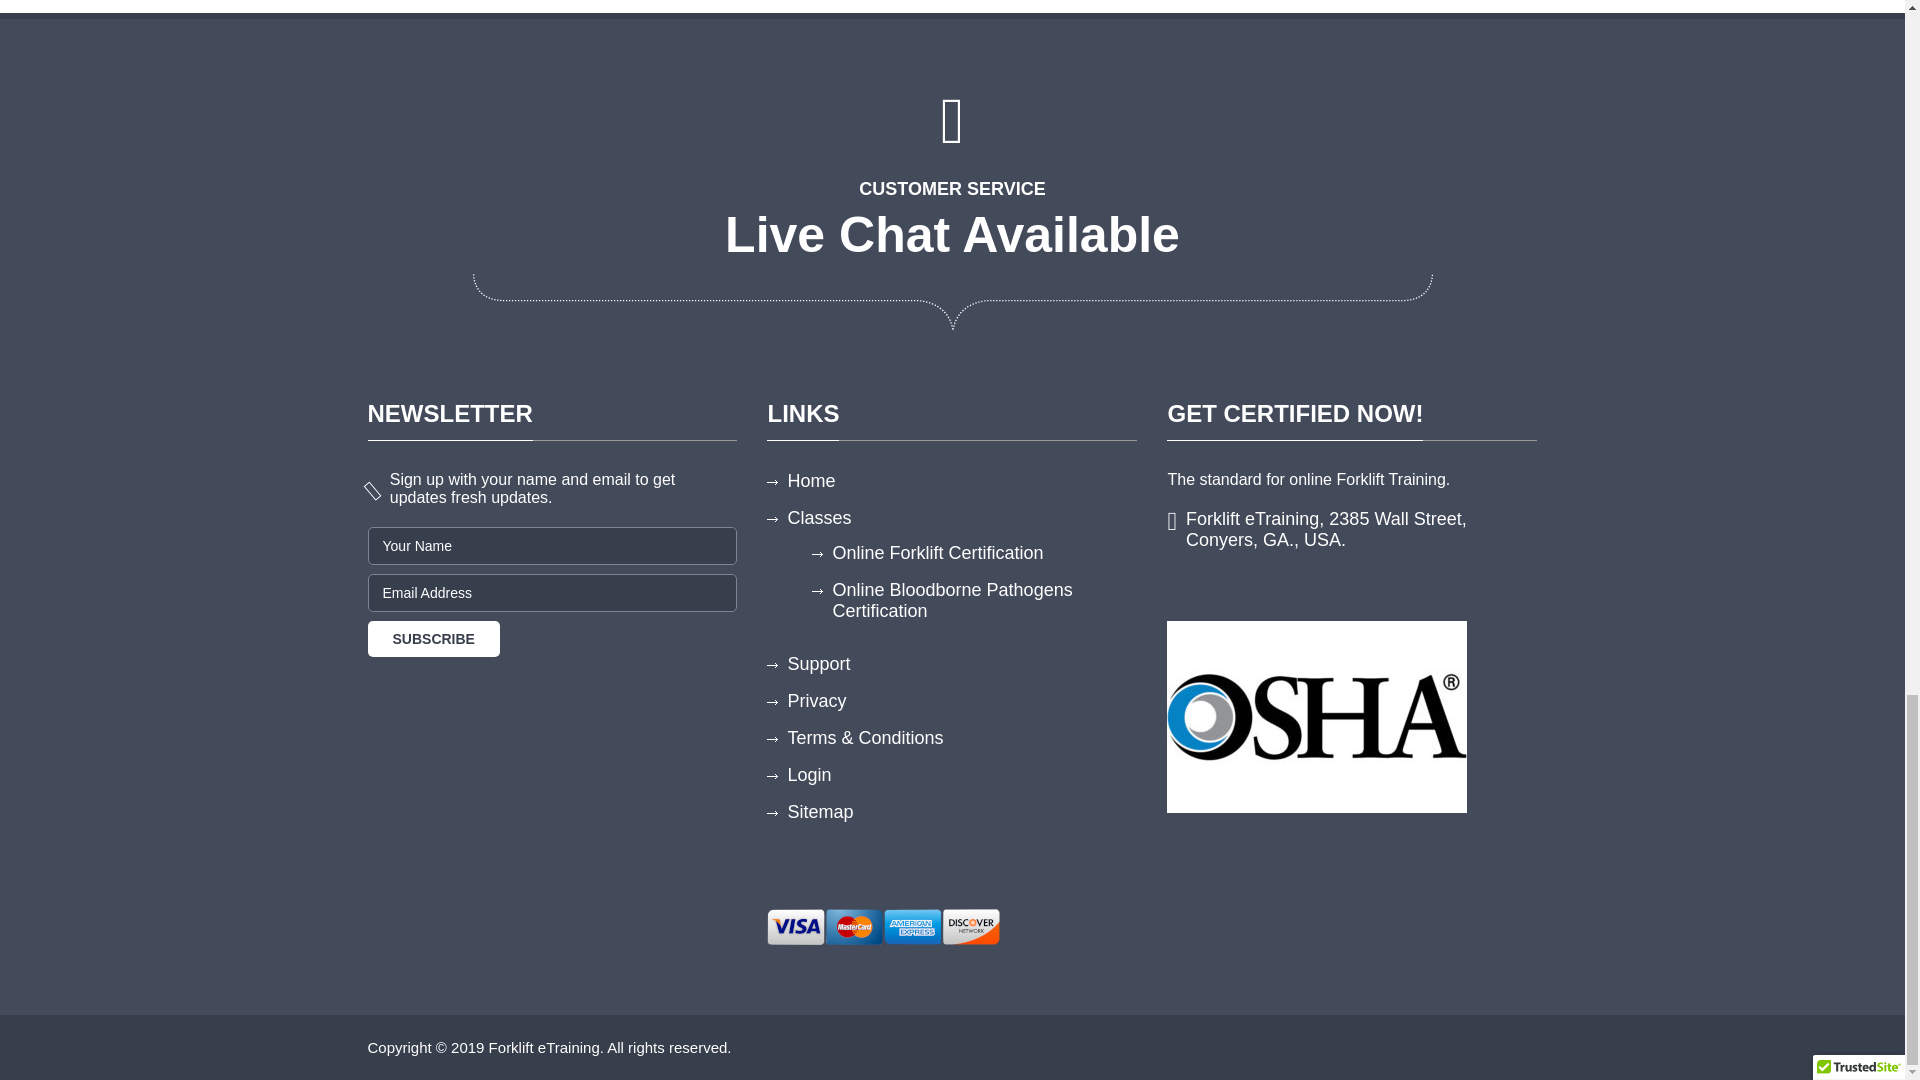  Describe the element at coordinates (820, 812) in the screenshot. I see `Sitemap` at that location.